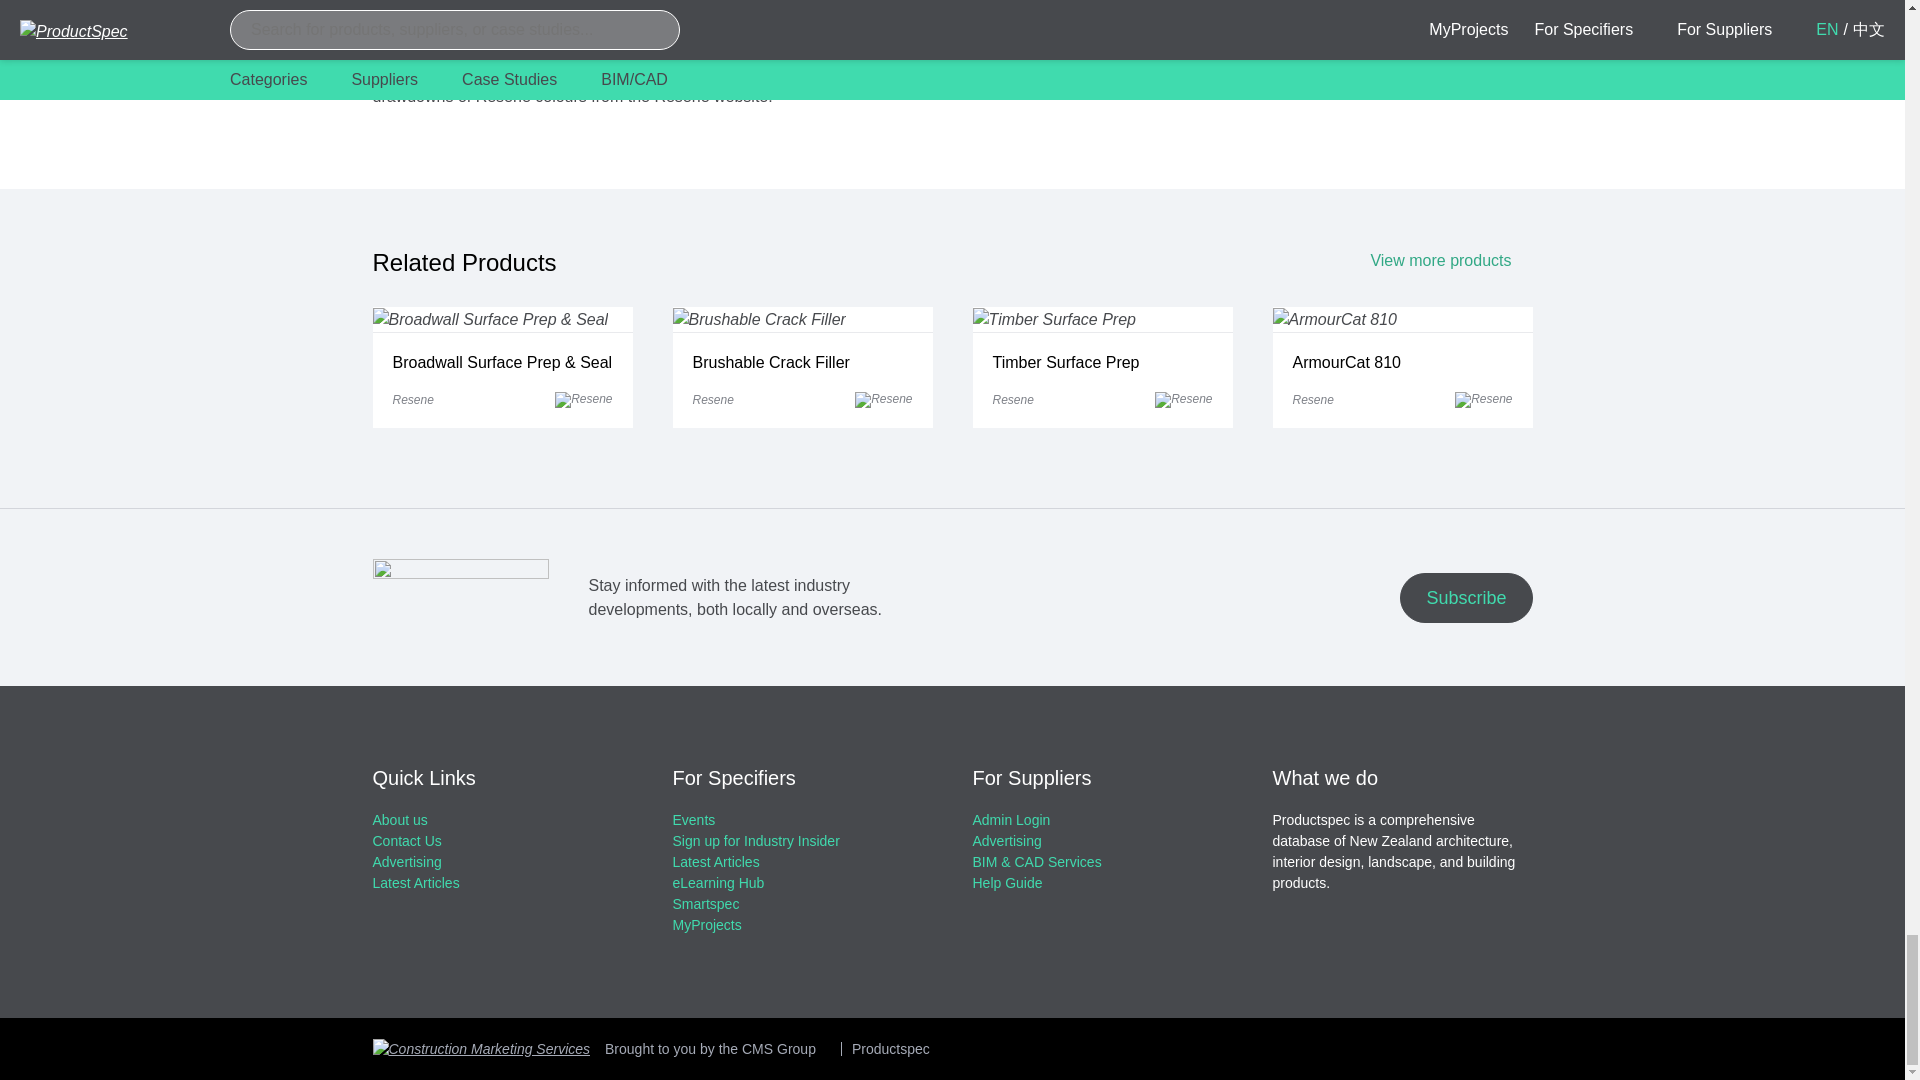  Describe the element at coordinates (1484, 400) in the screenshot. I see `Resene` at that location.